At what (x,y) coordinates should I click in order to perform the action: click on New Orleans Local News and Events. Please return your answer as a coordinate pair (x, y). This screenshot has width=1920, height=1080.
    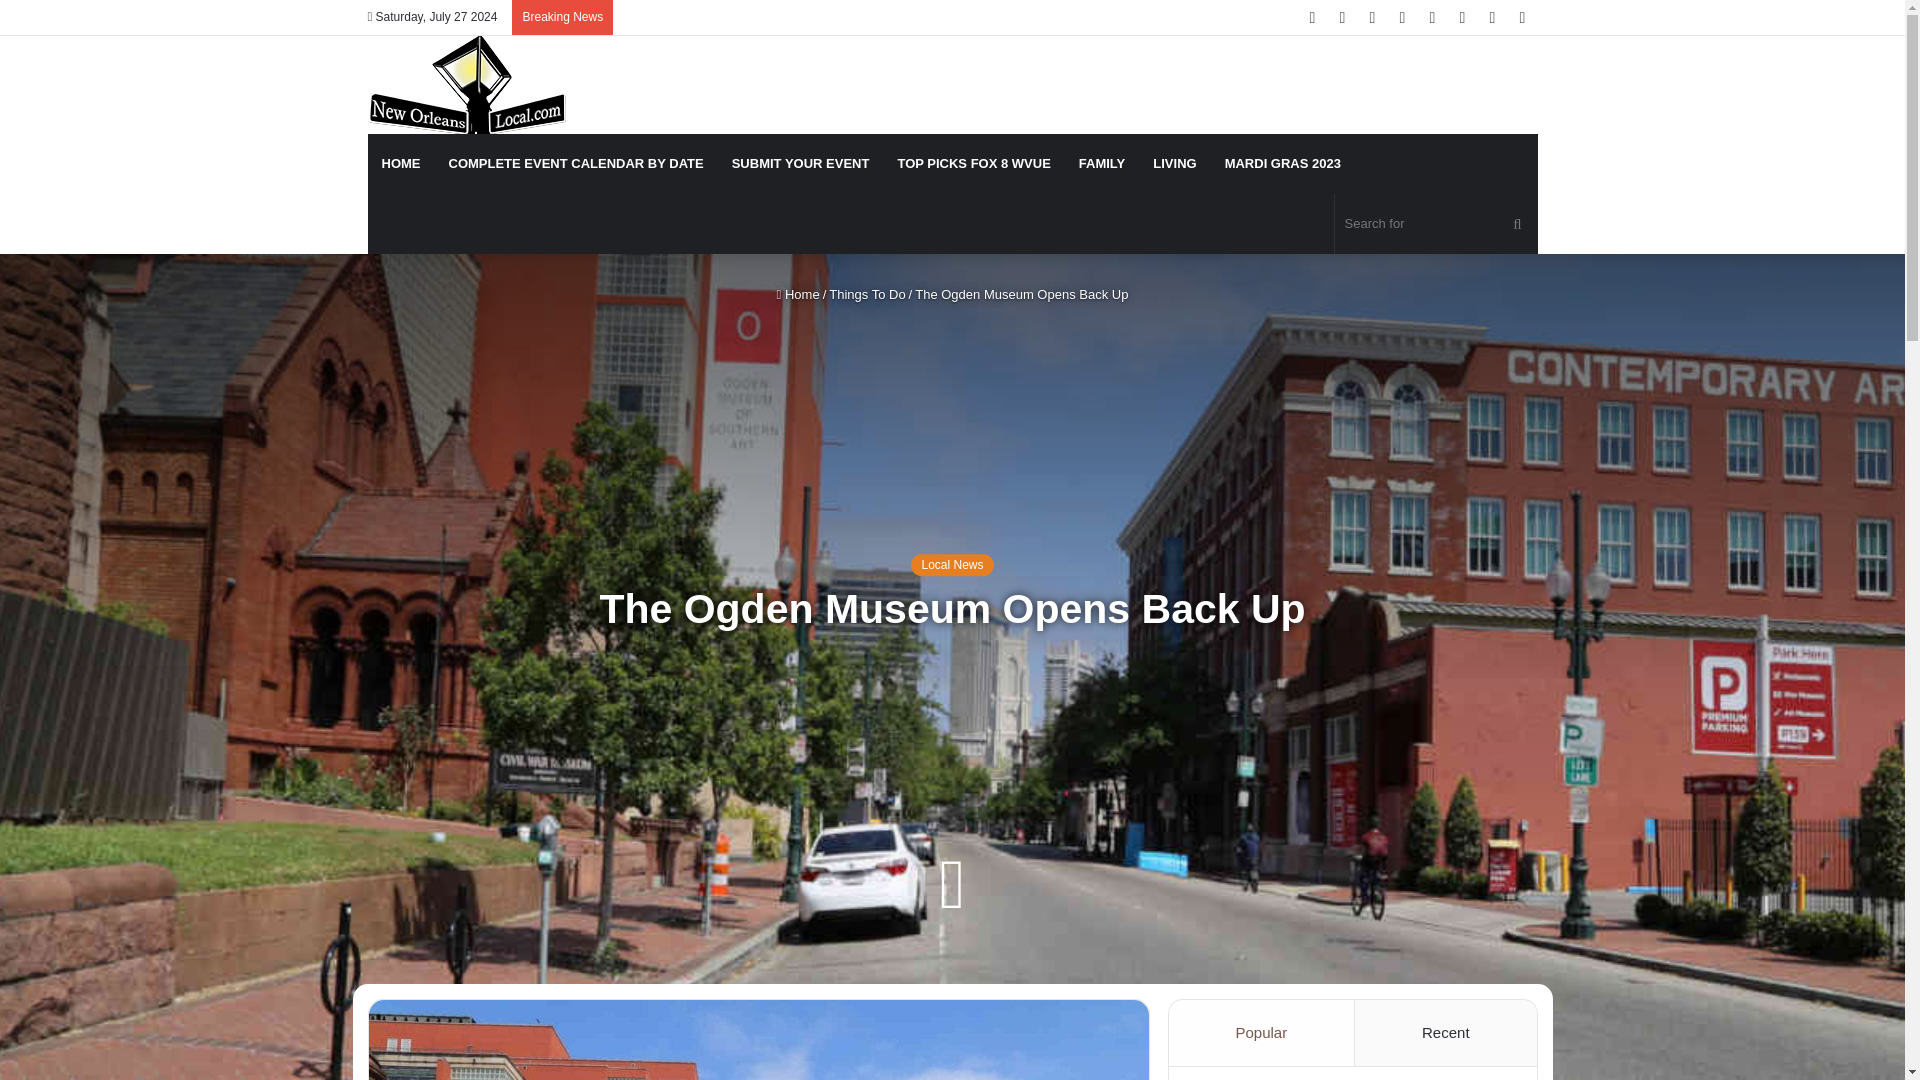
    Looking at the image, I should click on (467, 84).